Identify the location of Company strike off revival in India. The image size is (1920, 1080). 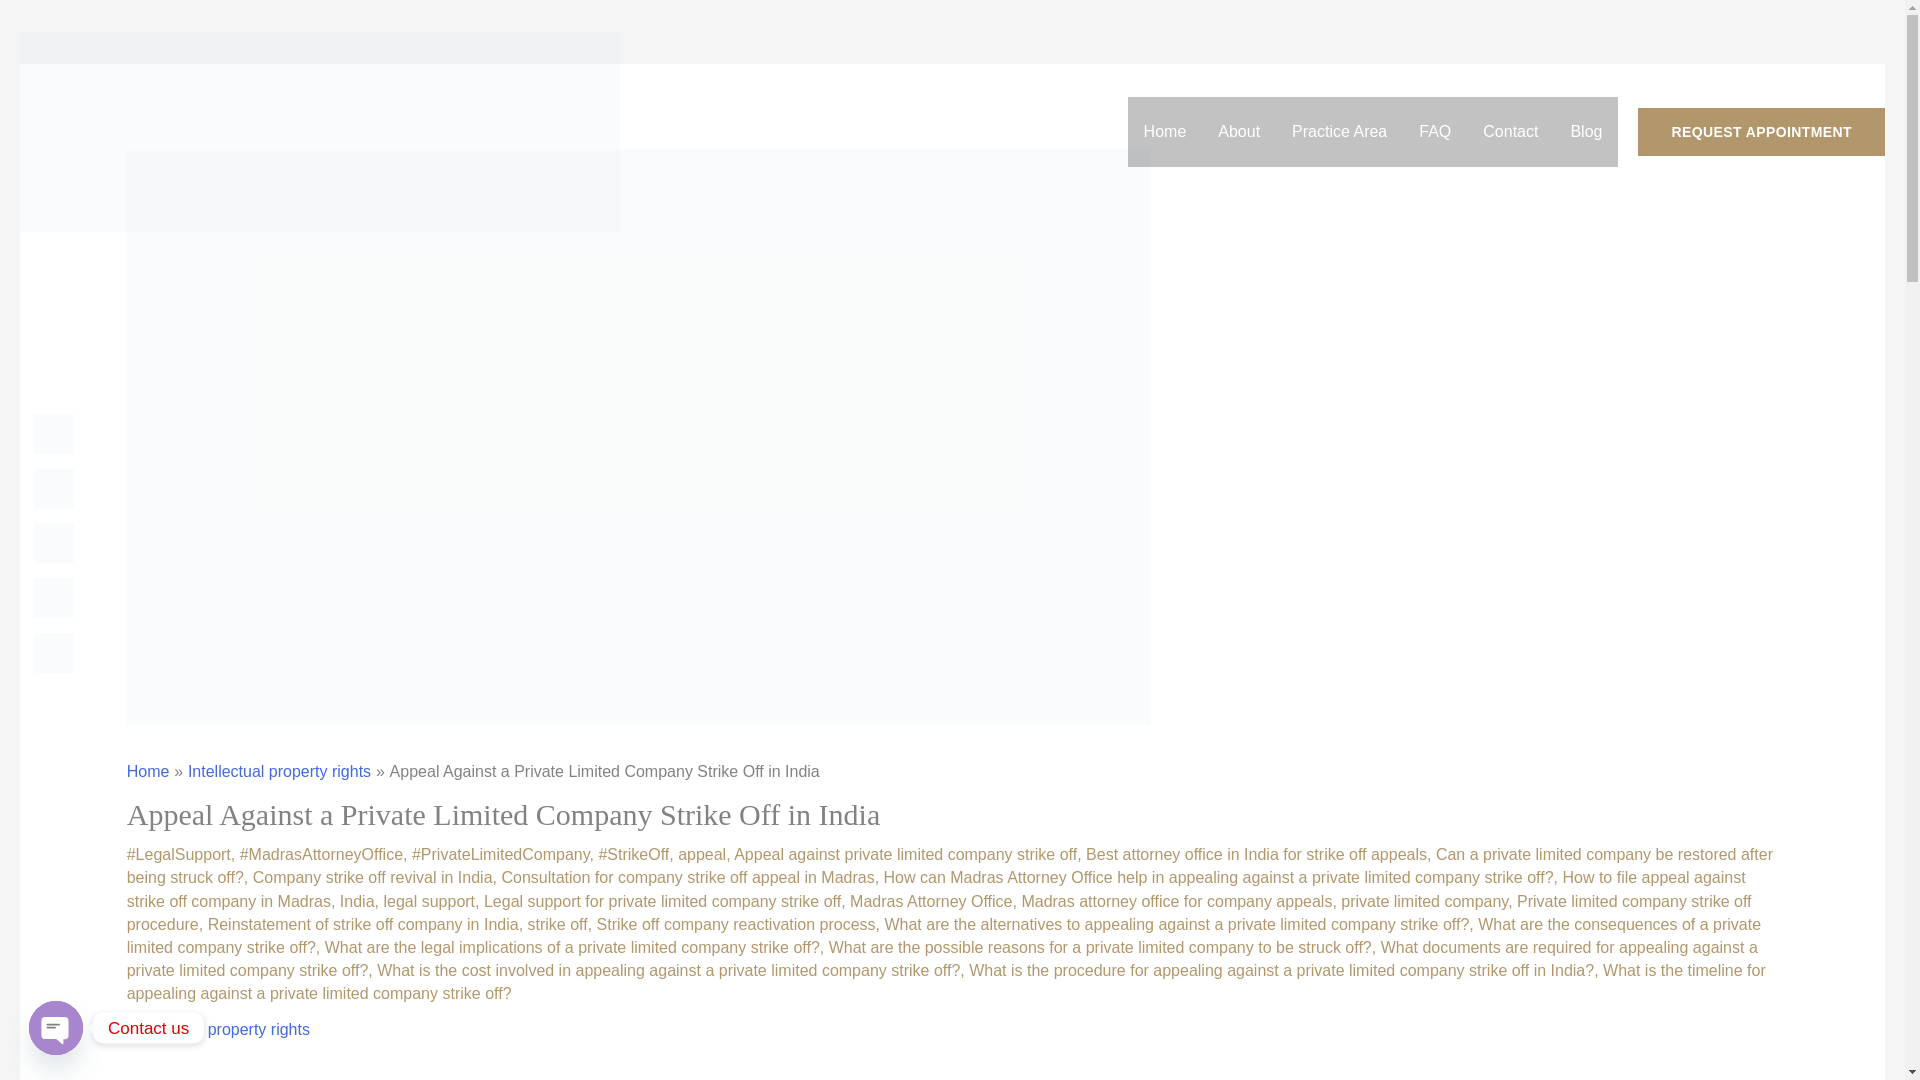
(373, 877).